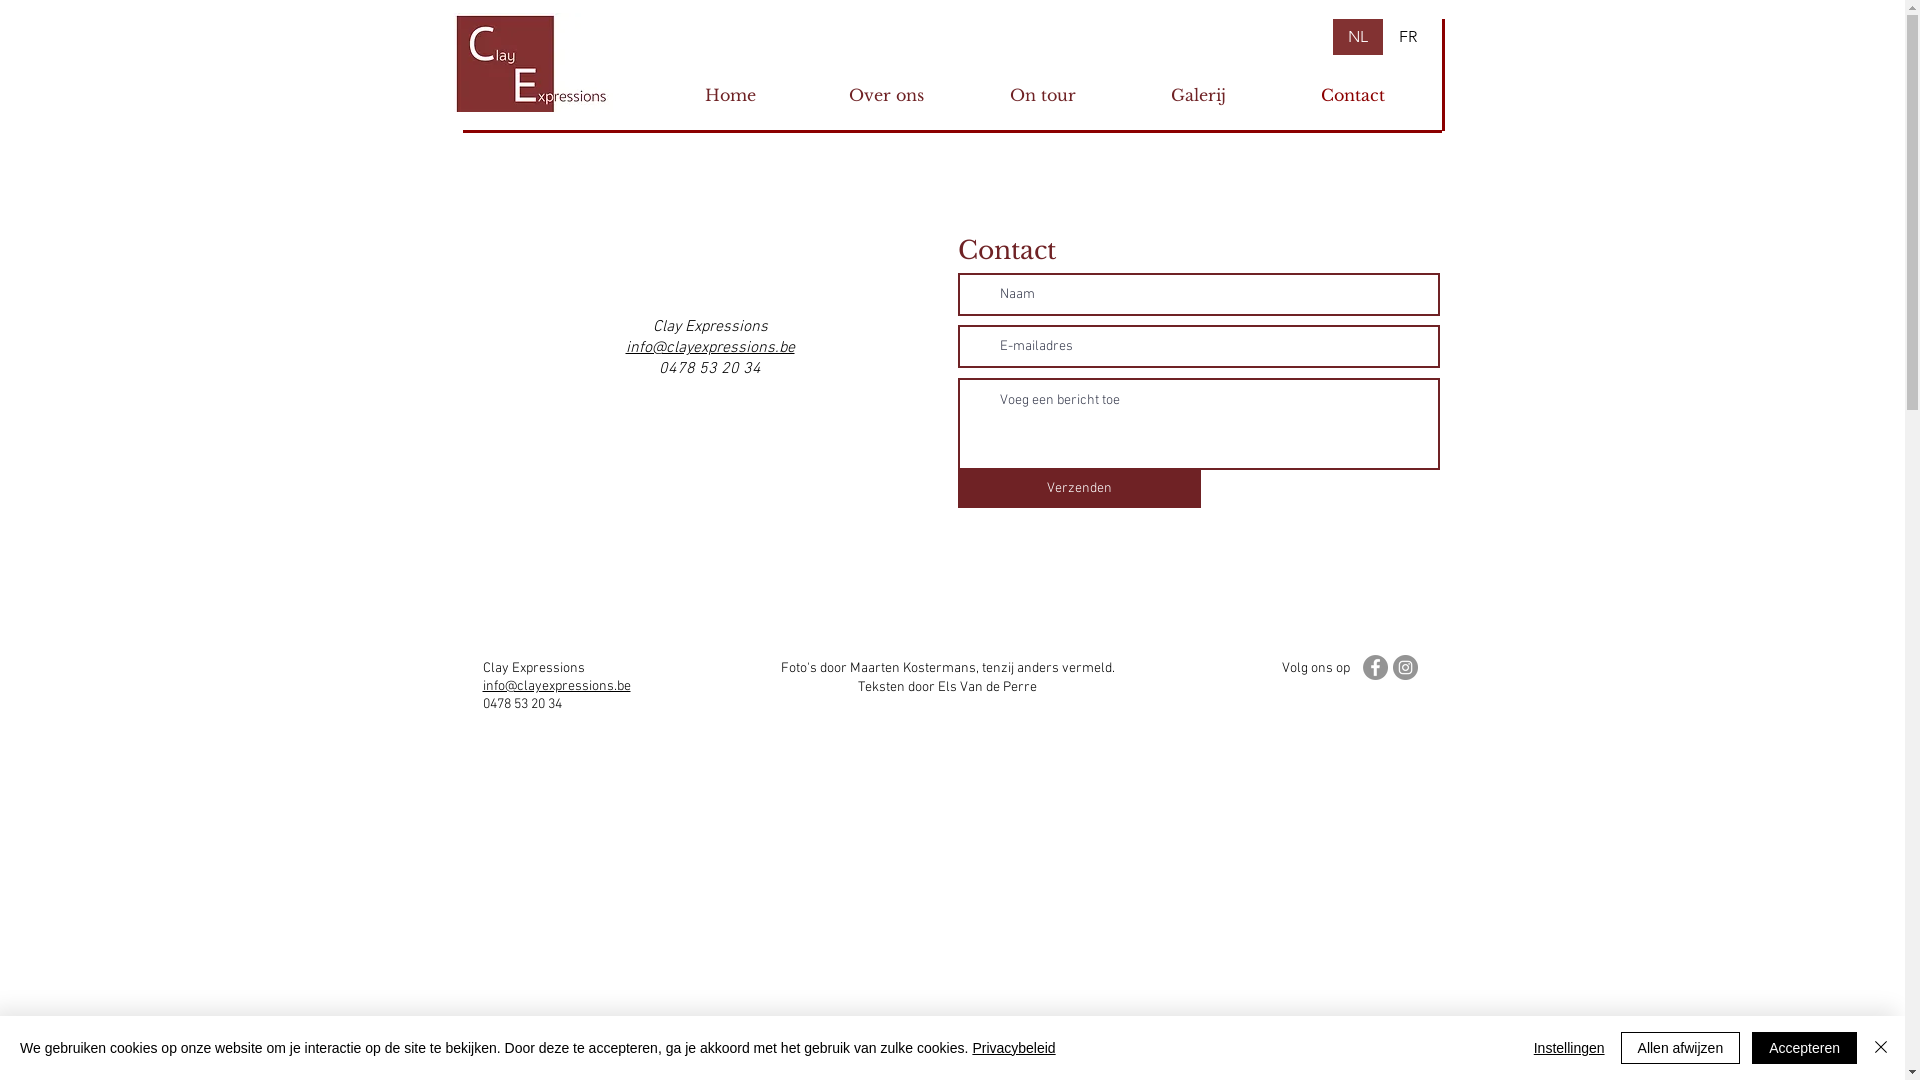  What do you see at coordinates (886, 95) in the screenshot?
I see `Over ons` at bounding box center [886, 95].